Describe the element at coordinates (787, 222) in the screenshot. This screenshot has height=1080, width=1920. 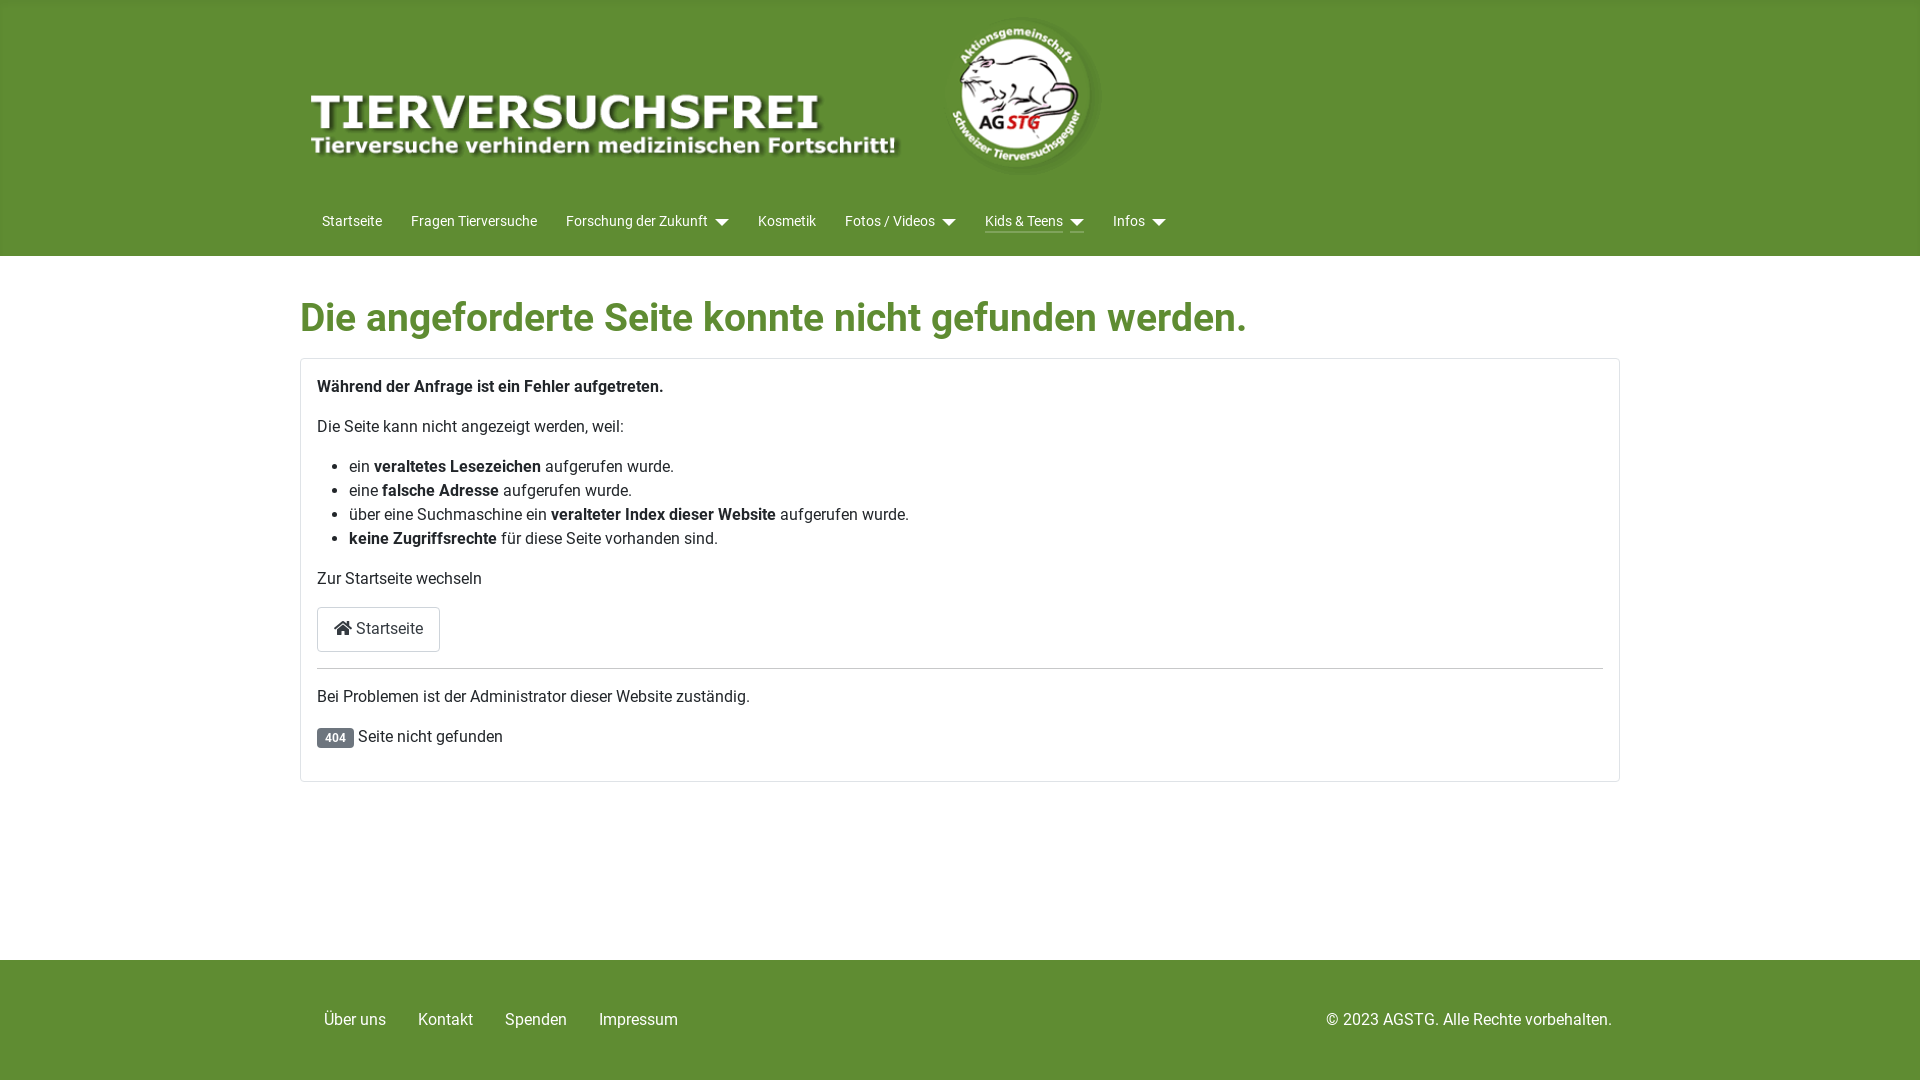
I see `Kosmetik` at that location.